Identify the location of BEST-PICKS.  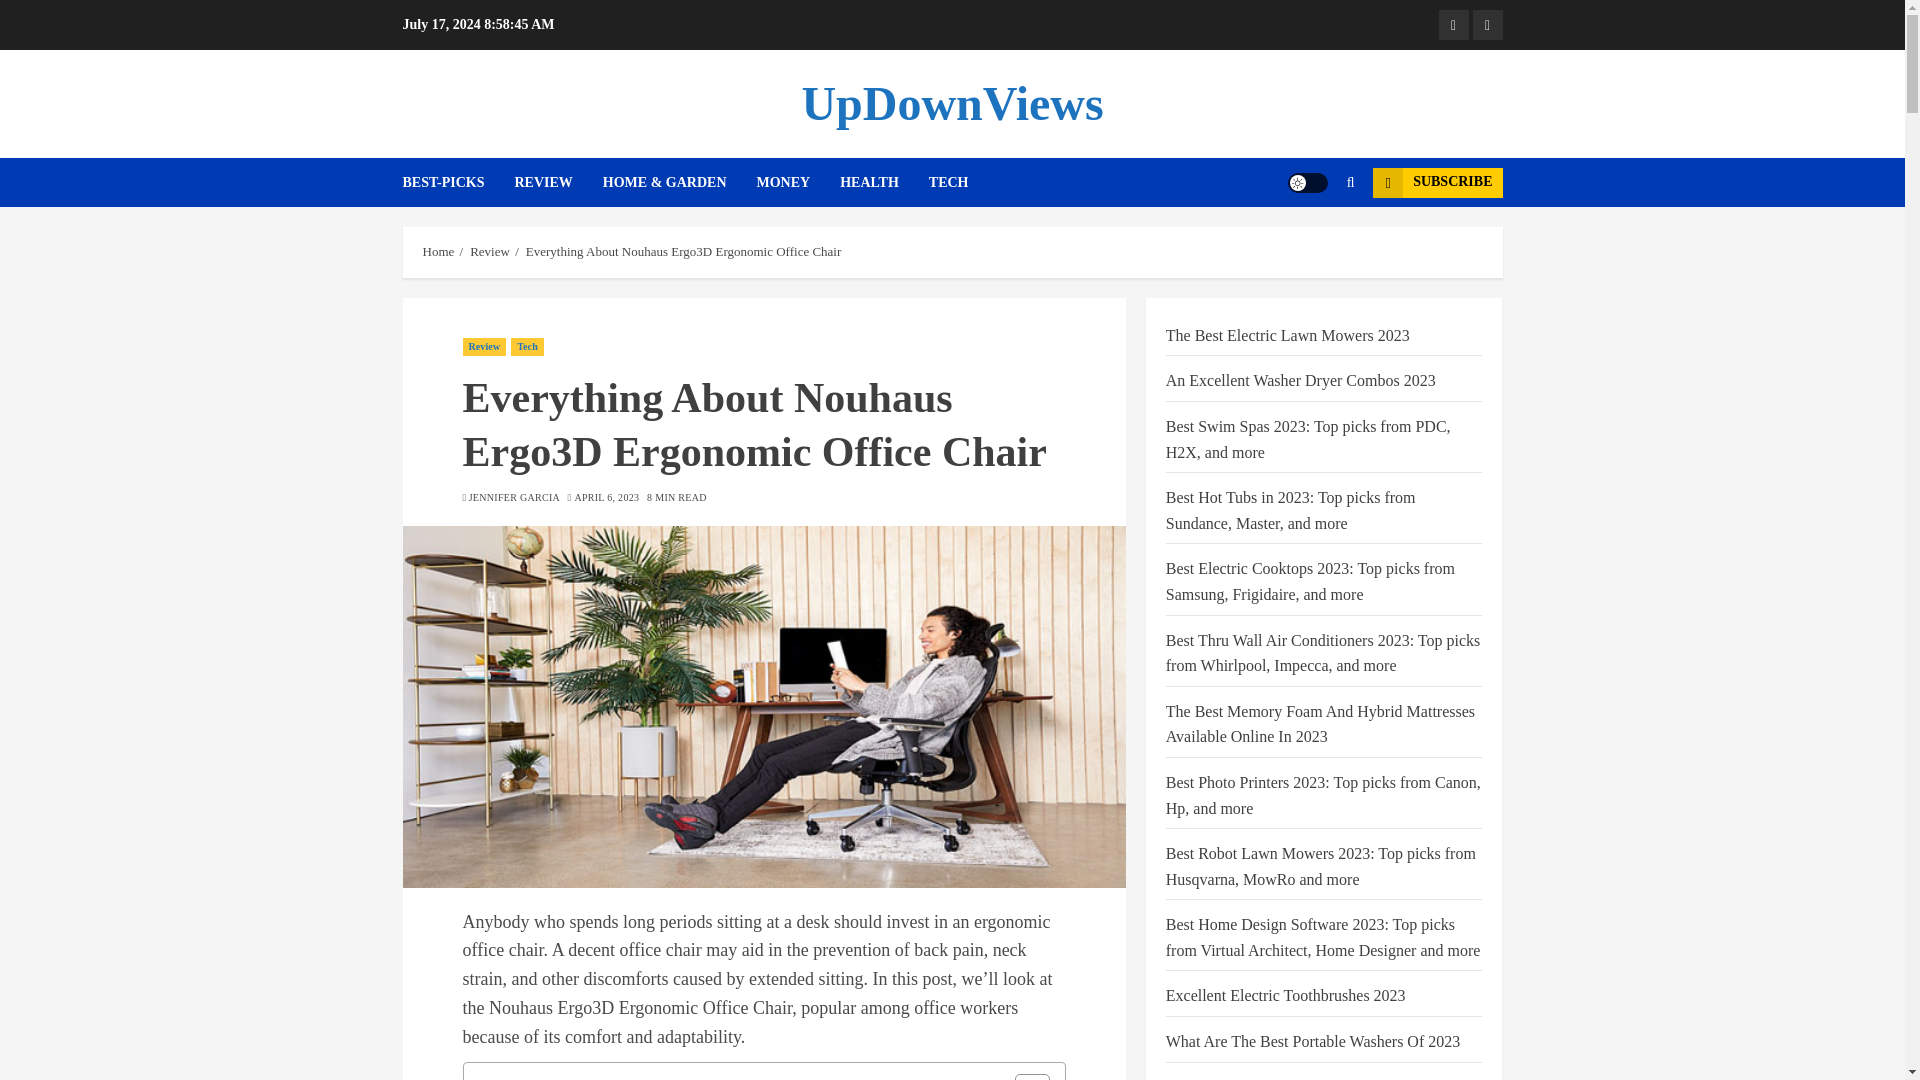
(458, 182).